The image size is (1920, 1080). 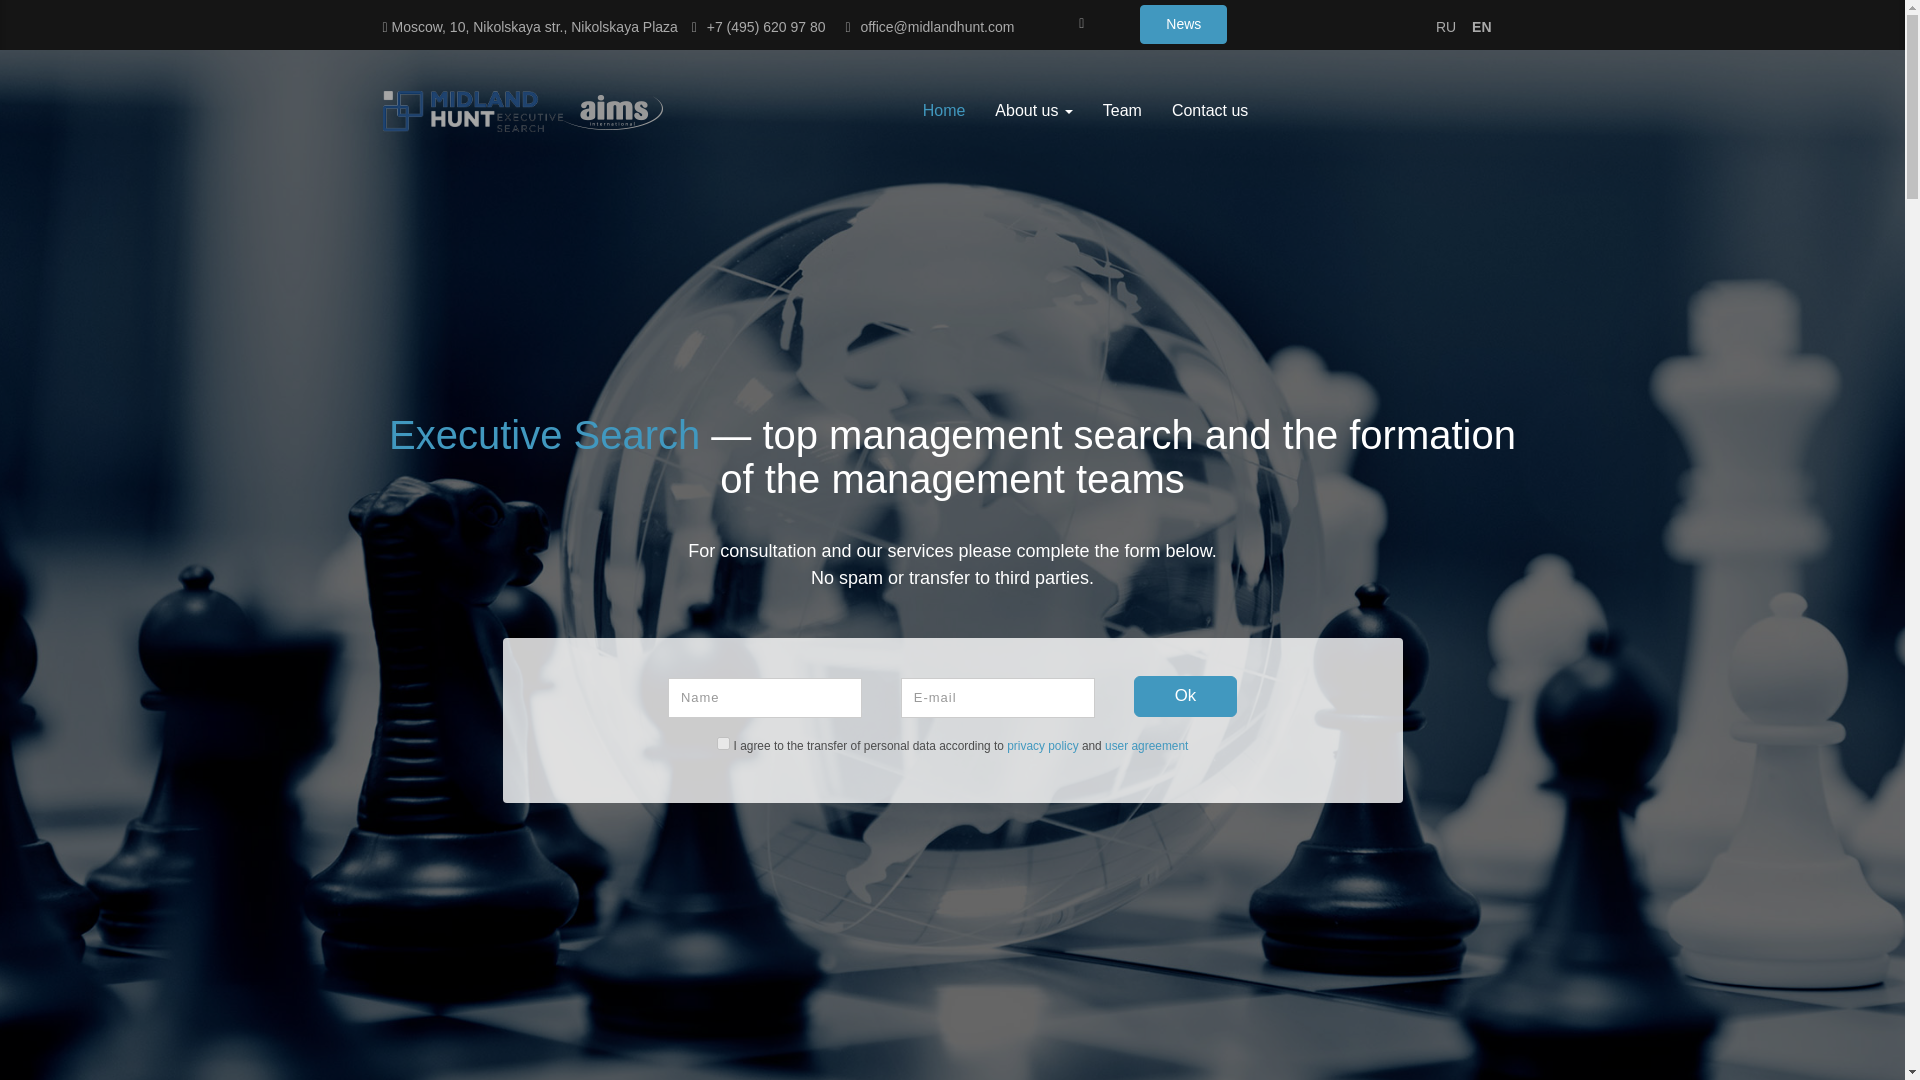 What do you see at coordinates (722, 742) in the screenshot?
I see `1` at bounding box center [722, 742].